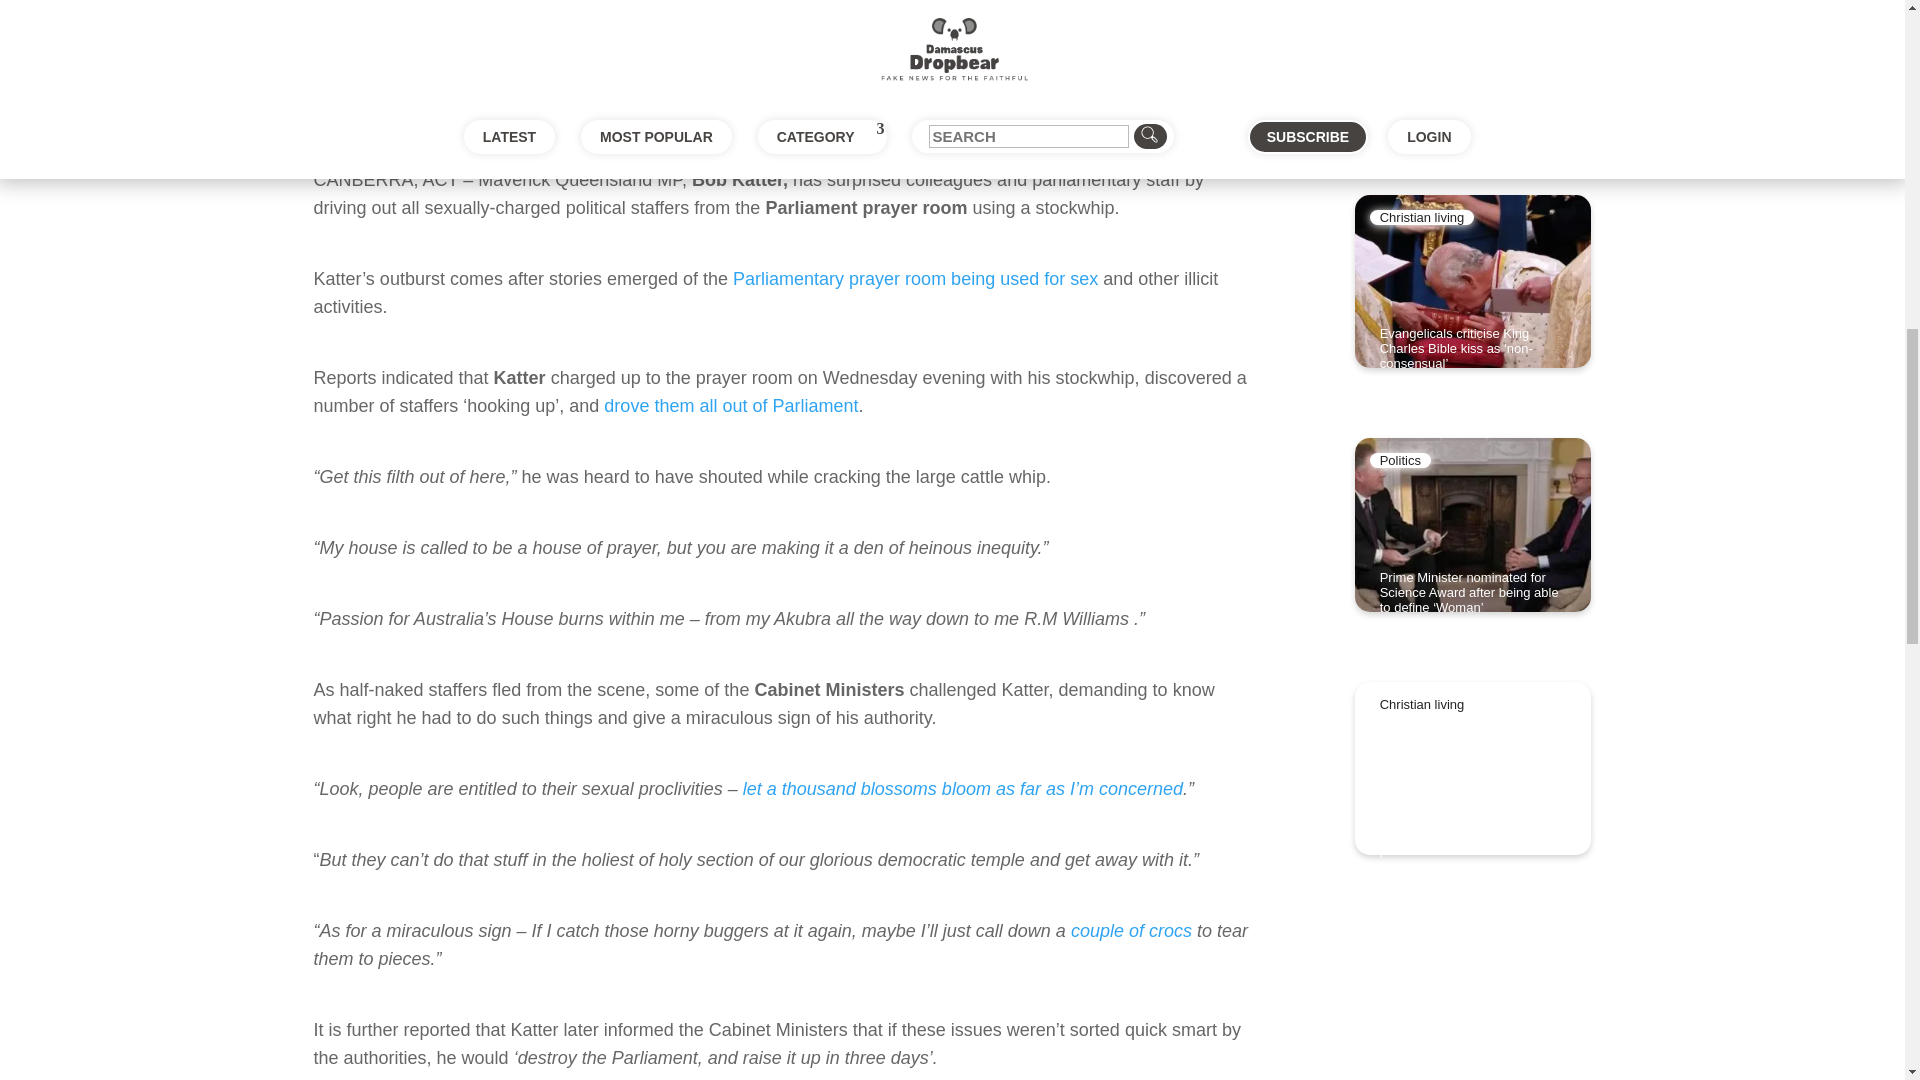 Image resolution: width=1920 pixels, height=1080 pixels. I want to click on Twitter, so click(436, 139).